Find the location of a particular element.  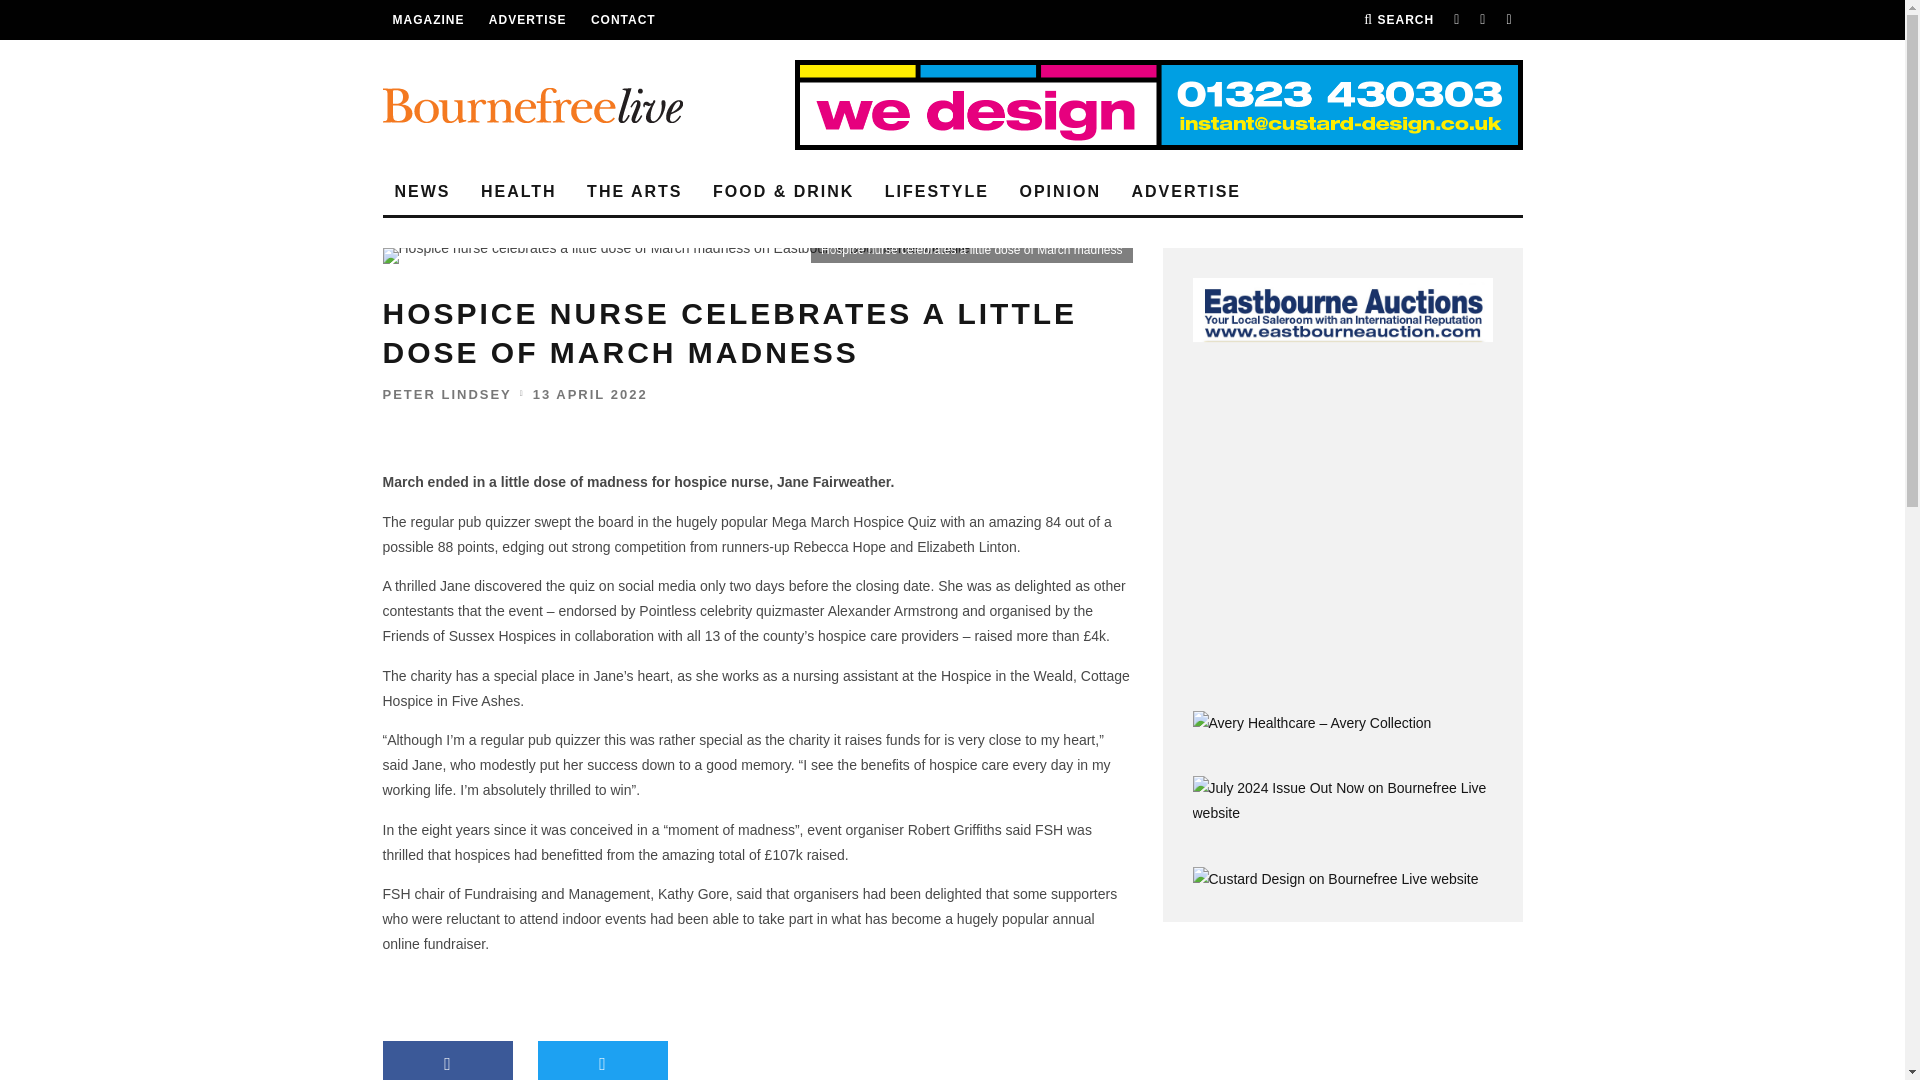

PETER LINDSEY is located at coordinates (446, 394).